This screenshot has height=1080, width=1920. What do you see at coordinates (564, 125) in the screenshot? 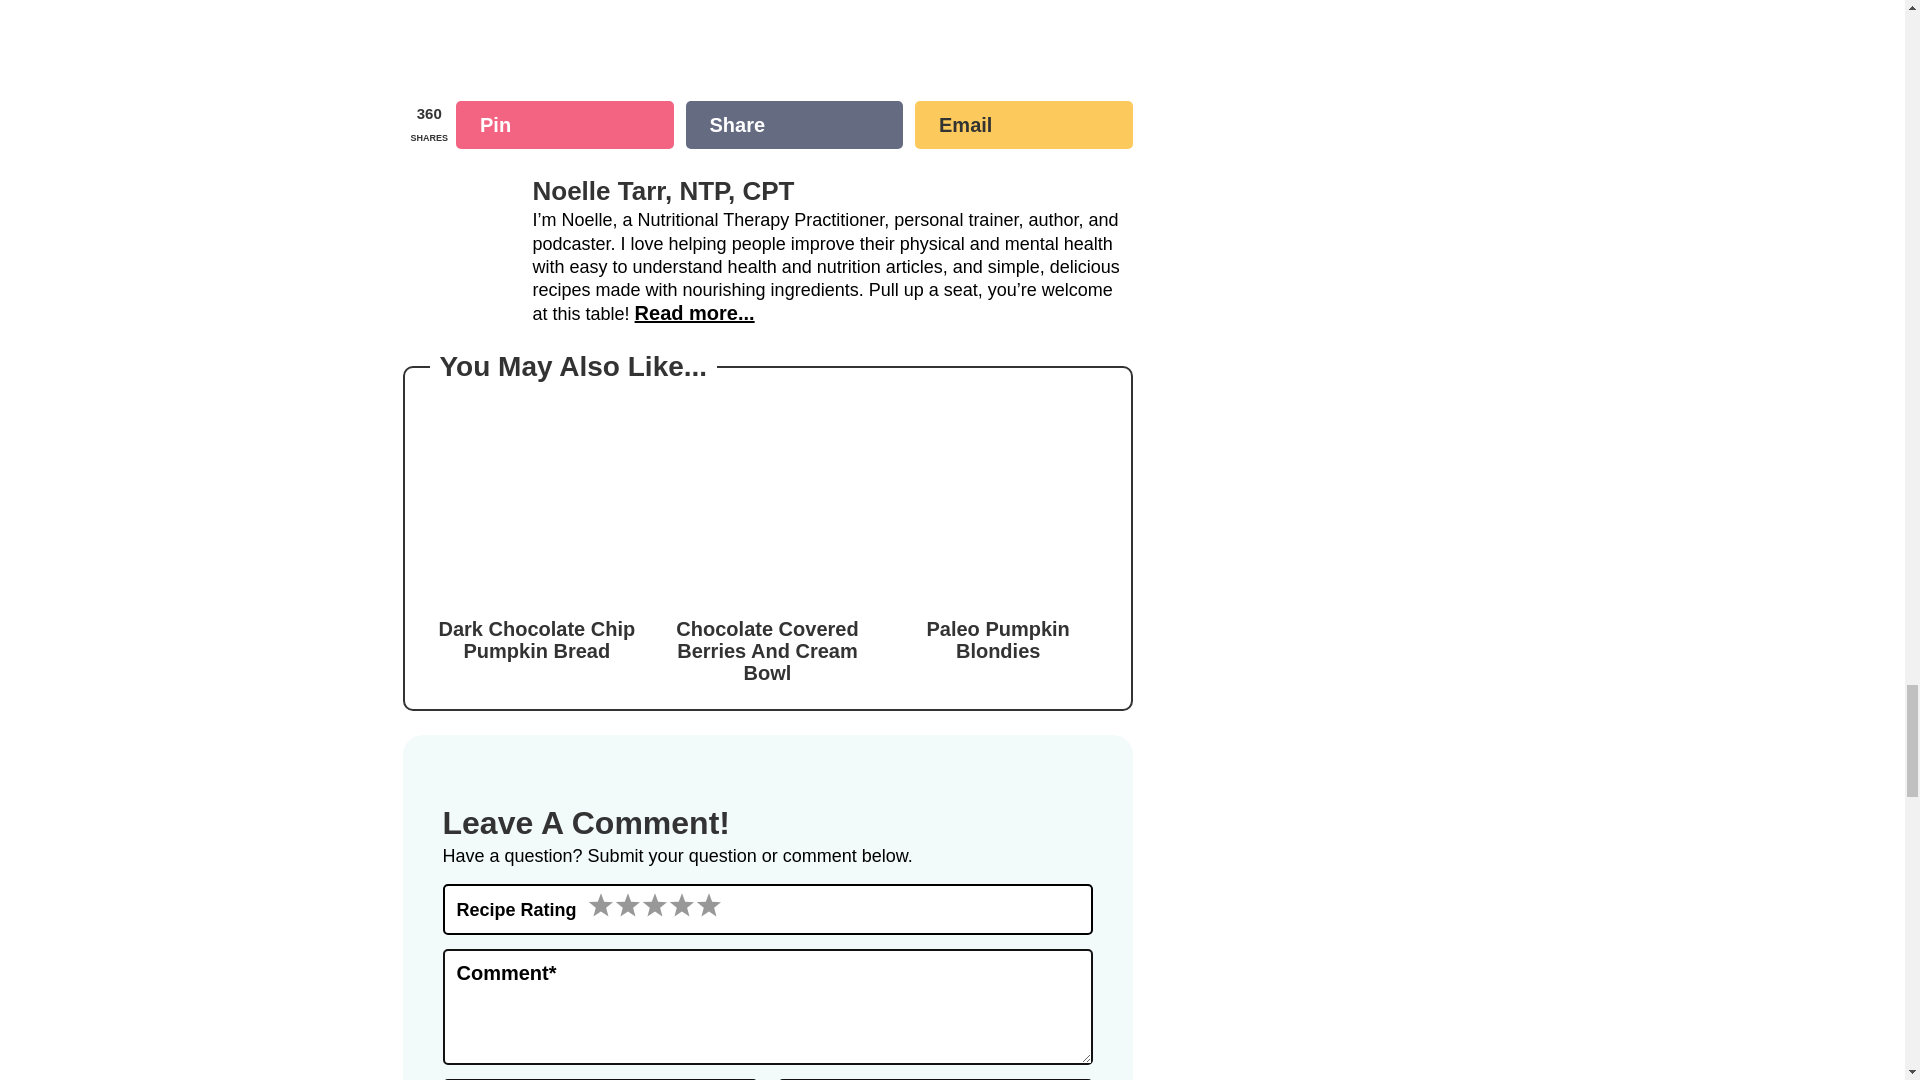
I see `Save to Pinterest` at bounding box center [564, 125].